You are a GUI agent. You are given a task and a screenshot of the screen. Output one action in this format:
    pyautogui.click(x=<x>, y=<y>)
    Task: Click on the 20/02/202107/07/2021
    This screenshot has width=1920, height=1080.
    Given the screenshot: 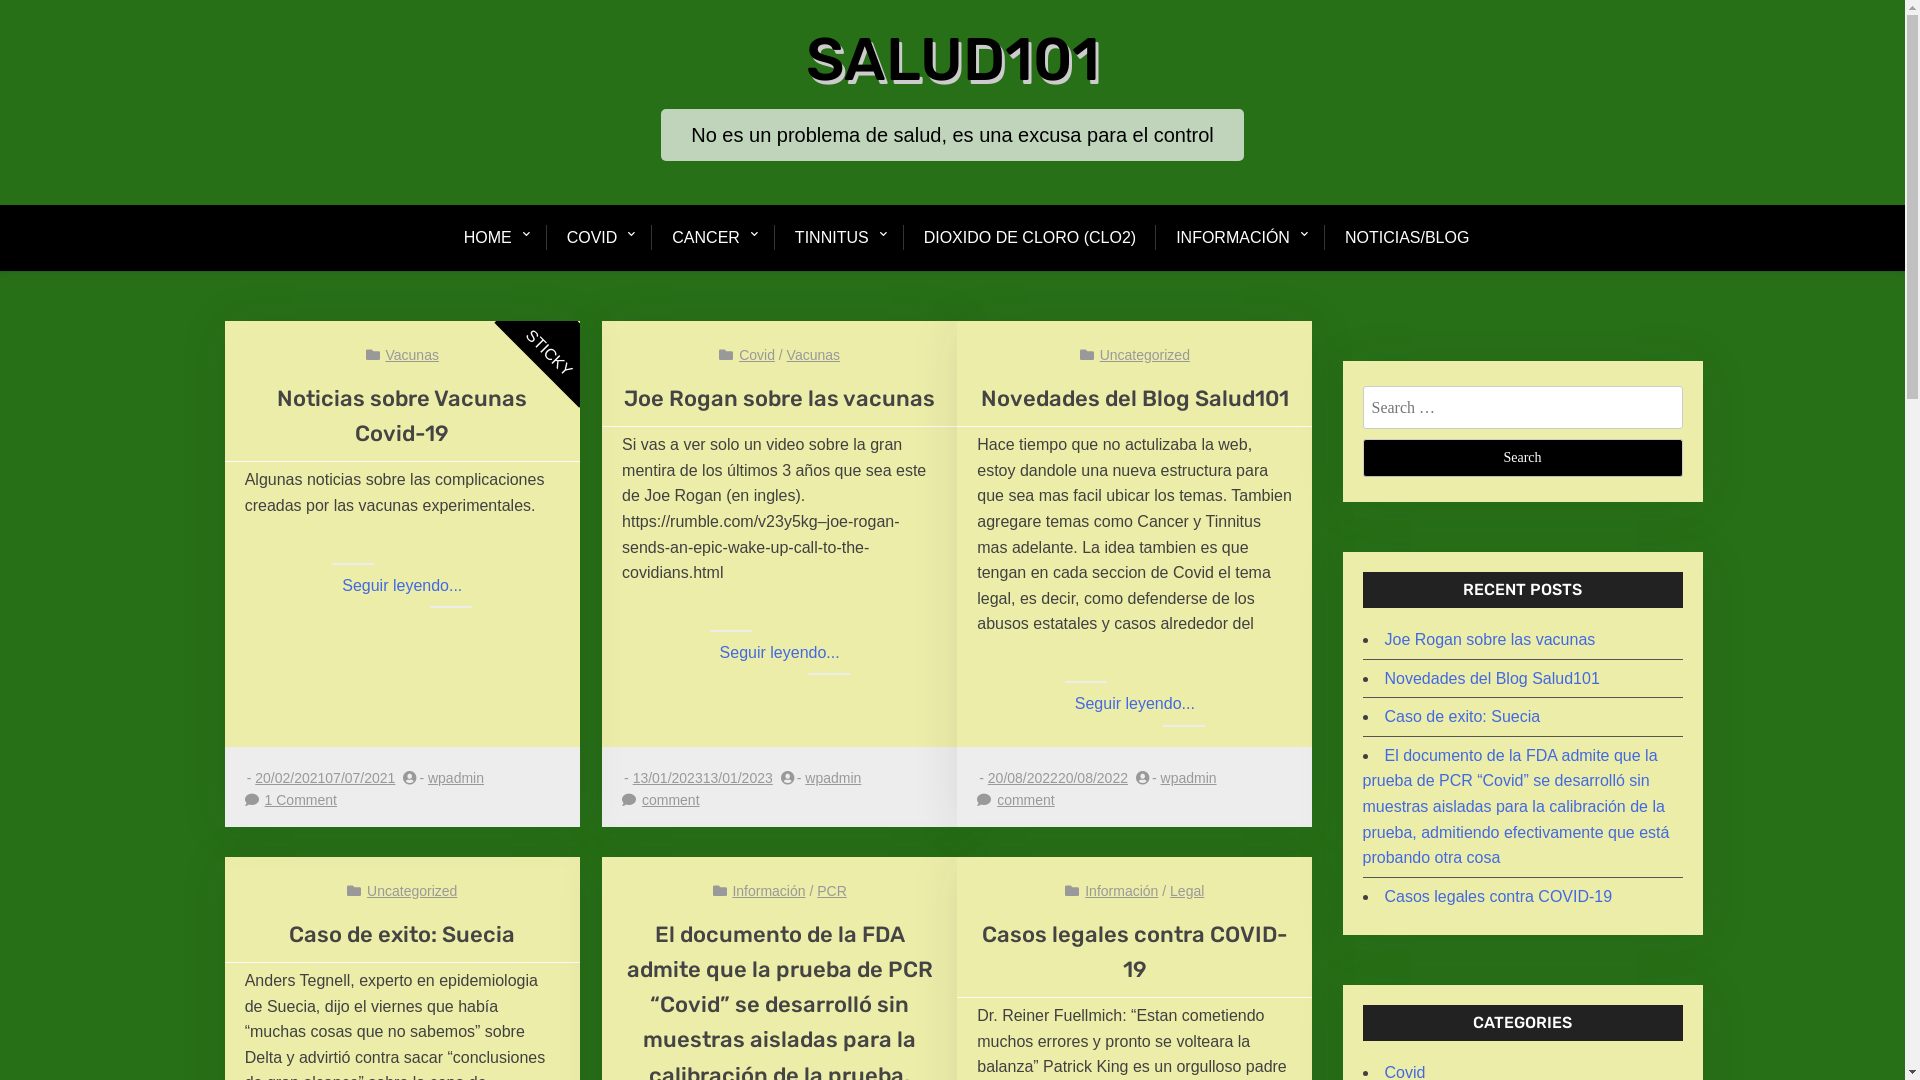 What is the action you would take?
    pyautogui.click(x=325, y=778)
    